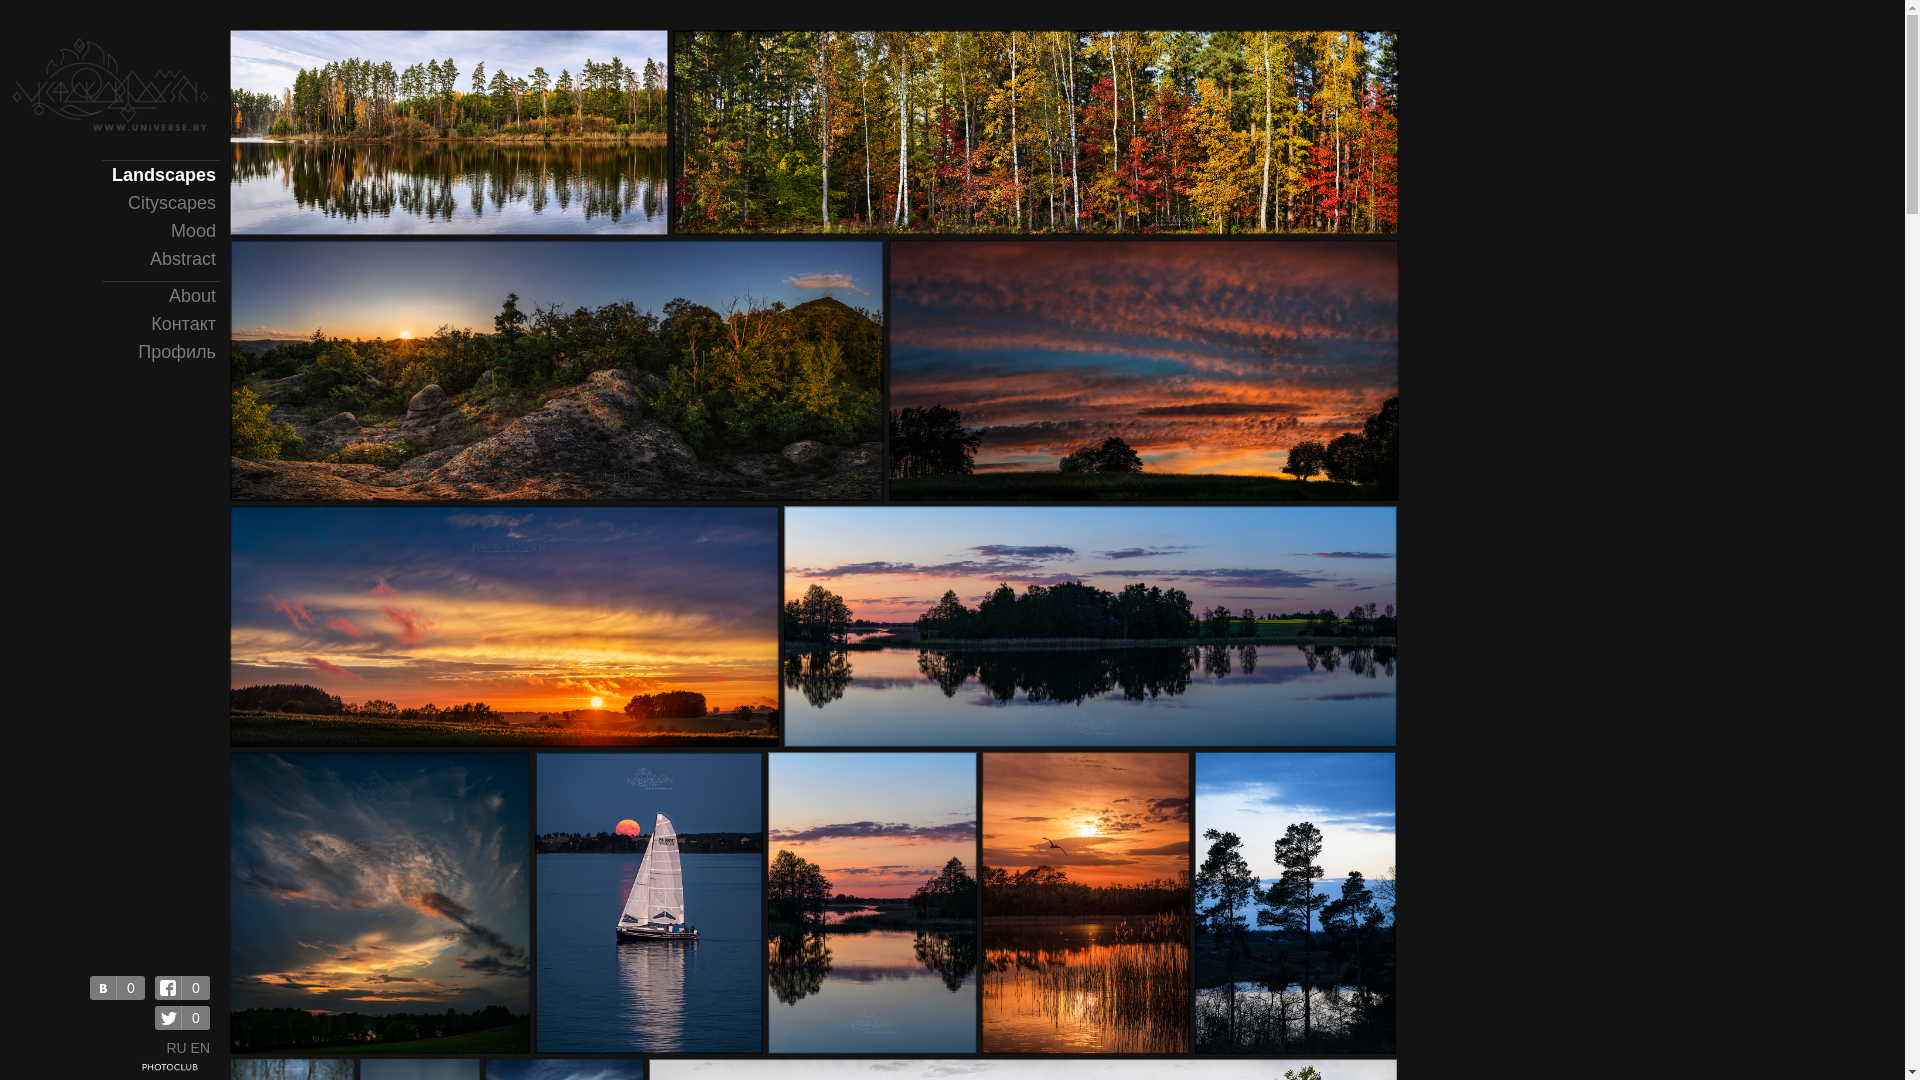 The image size is (1920, 1080). Describe the element at coordinates (164, 296) in the screenshot. I see `About` at that location.